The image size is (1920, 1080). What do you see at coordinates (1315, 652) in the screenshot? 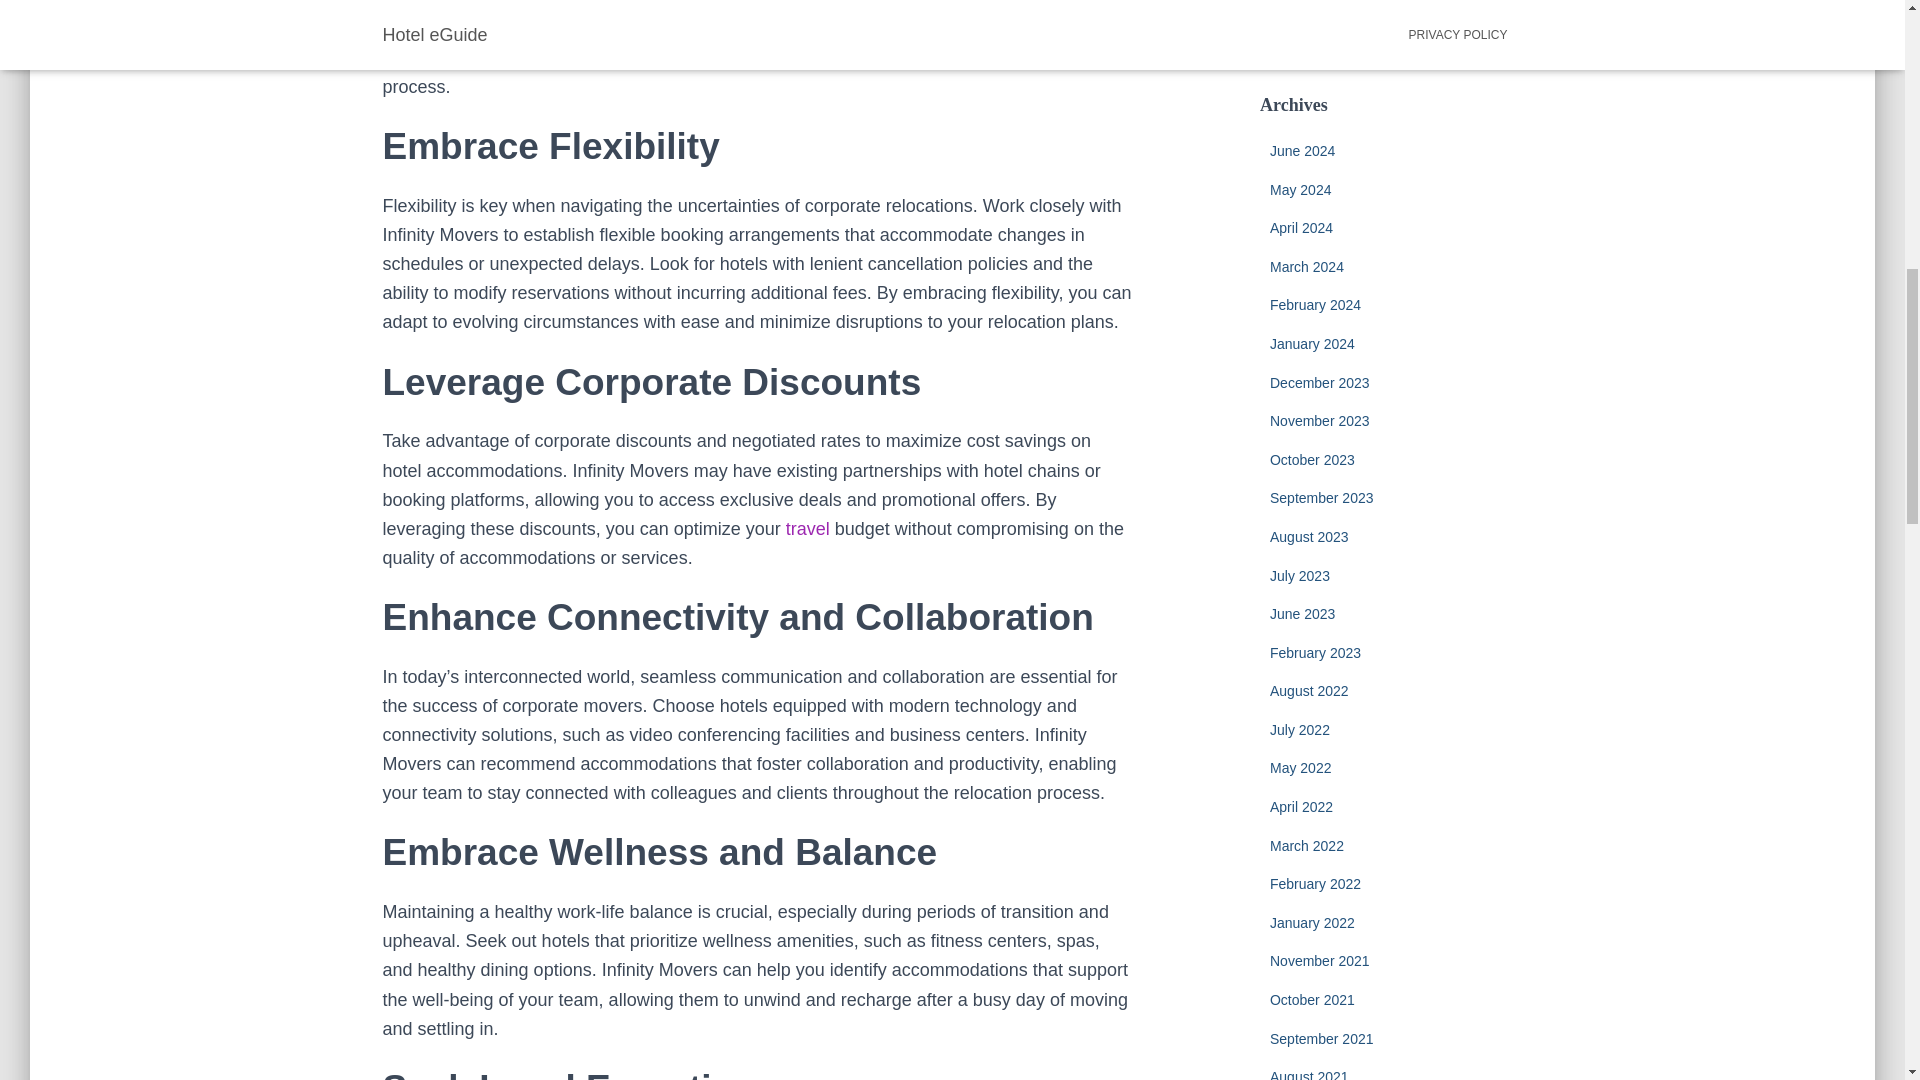
I see `February 2023` at bounding box center [1315, 652].